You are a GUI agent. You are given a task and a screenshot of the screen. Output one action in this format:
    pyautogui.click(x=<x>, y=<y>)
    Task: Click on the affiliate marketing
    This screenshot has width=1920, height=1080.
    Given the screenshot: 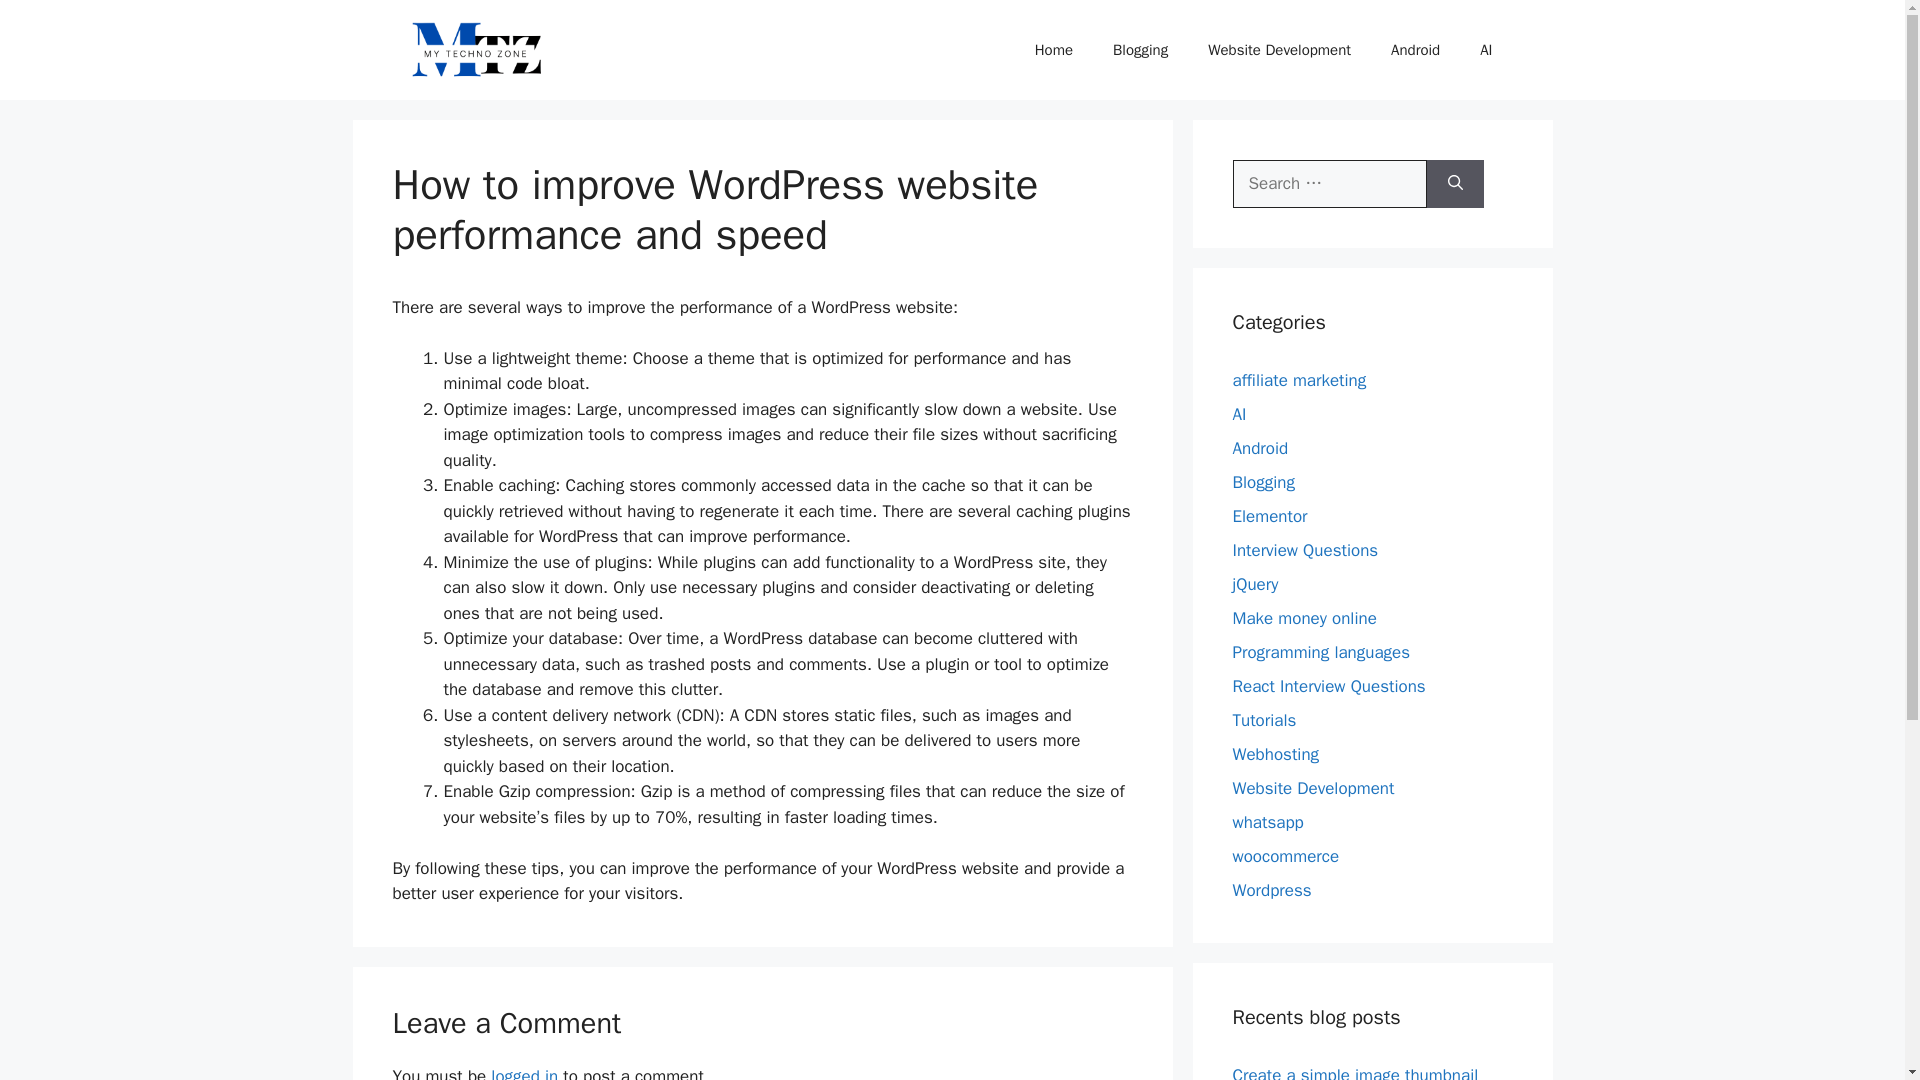 What is the action you would take?
    pyautogui.click(x=1298, y=380)
    